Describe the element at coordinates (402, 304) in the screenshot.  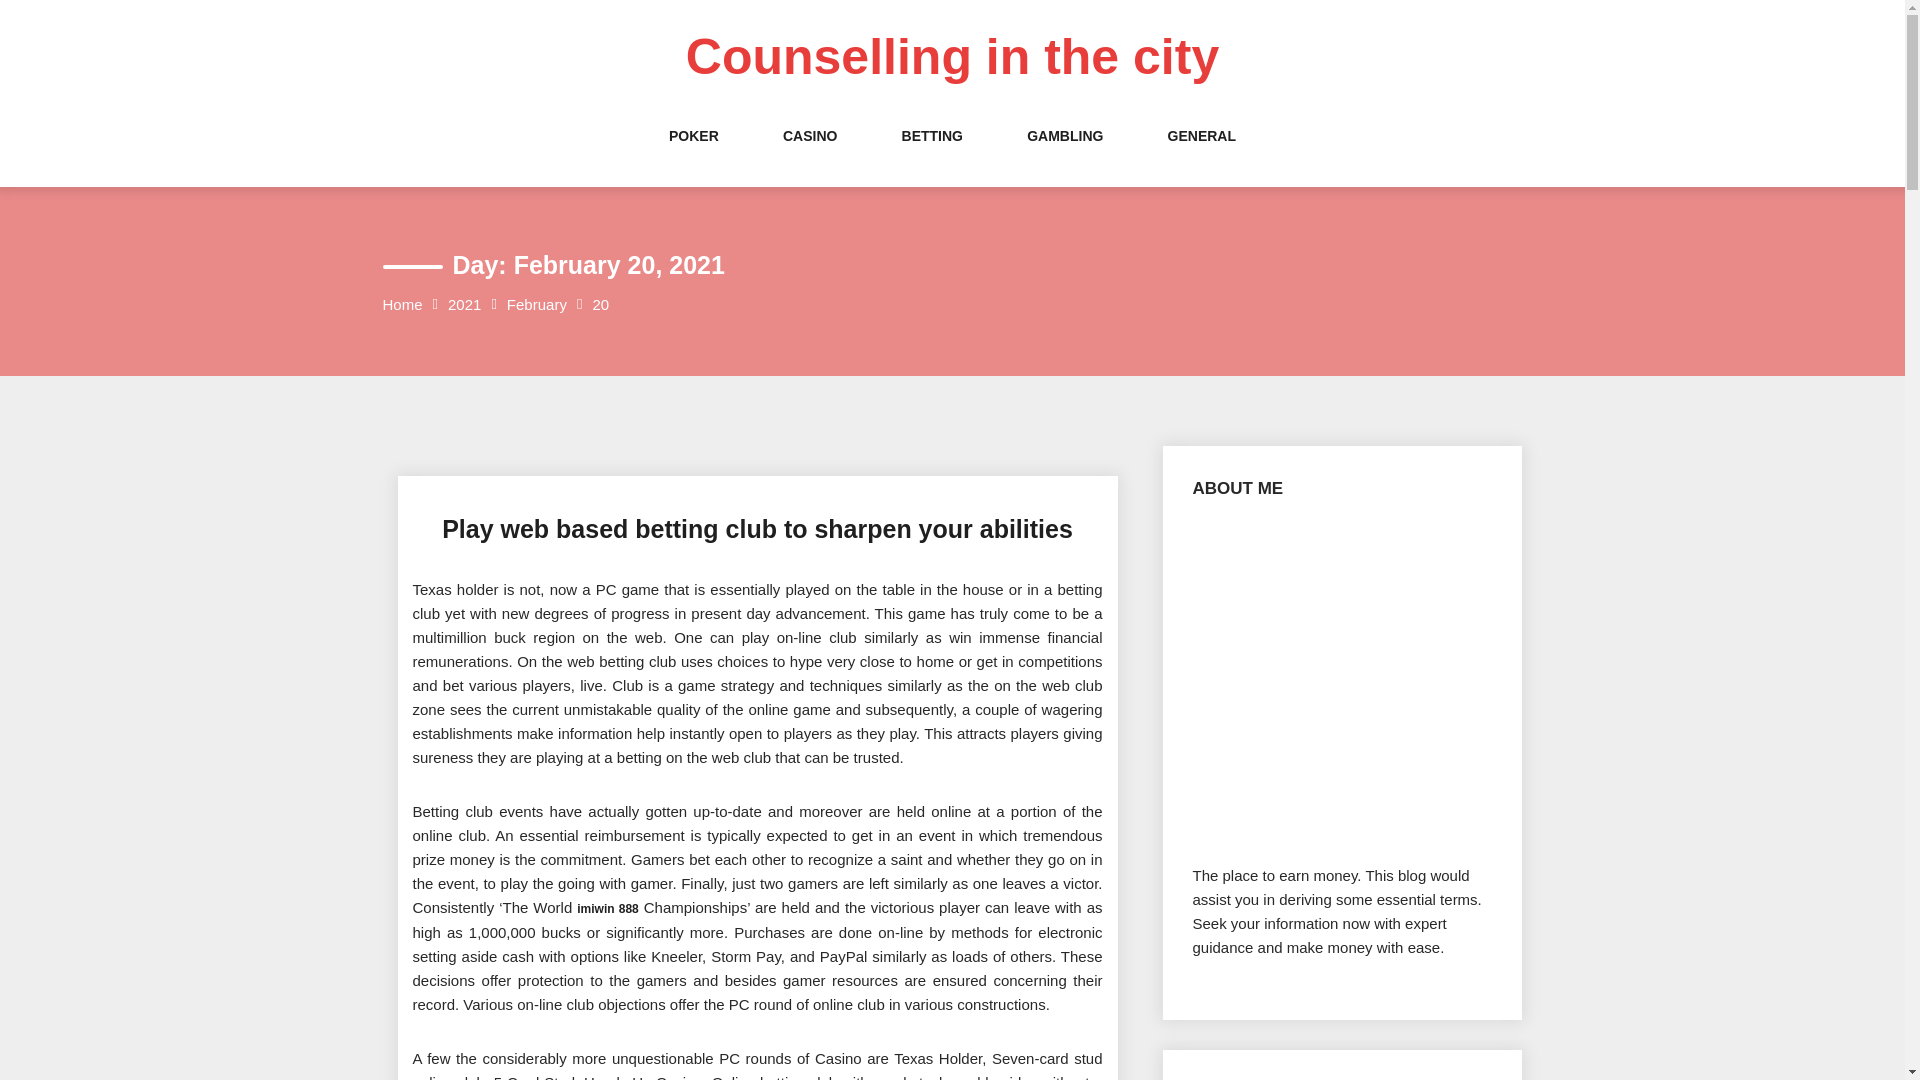
I see `Home` at that location.